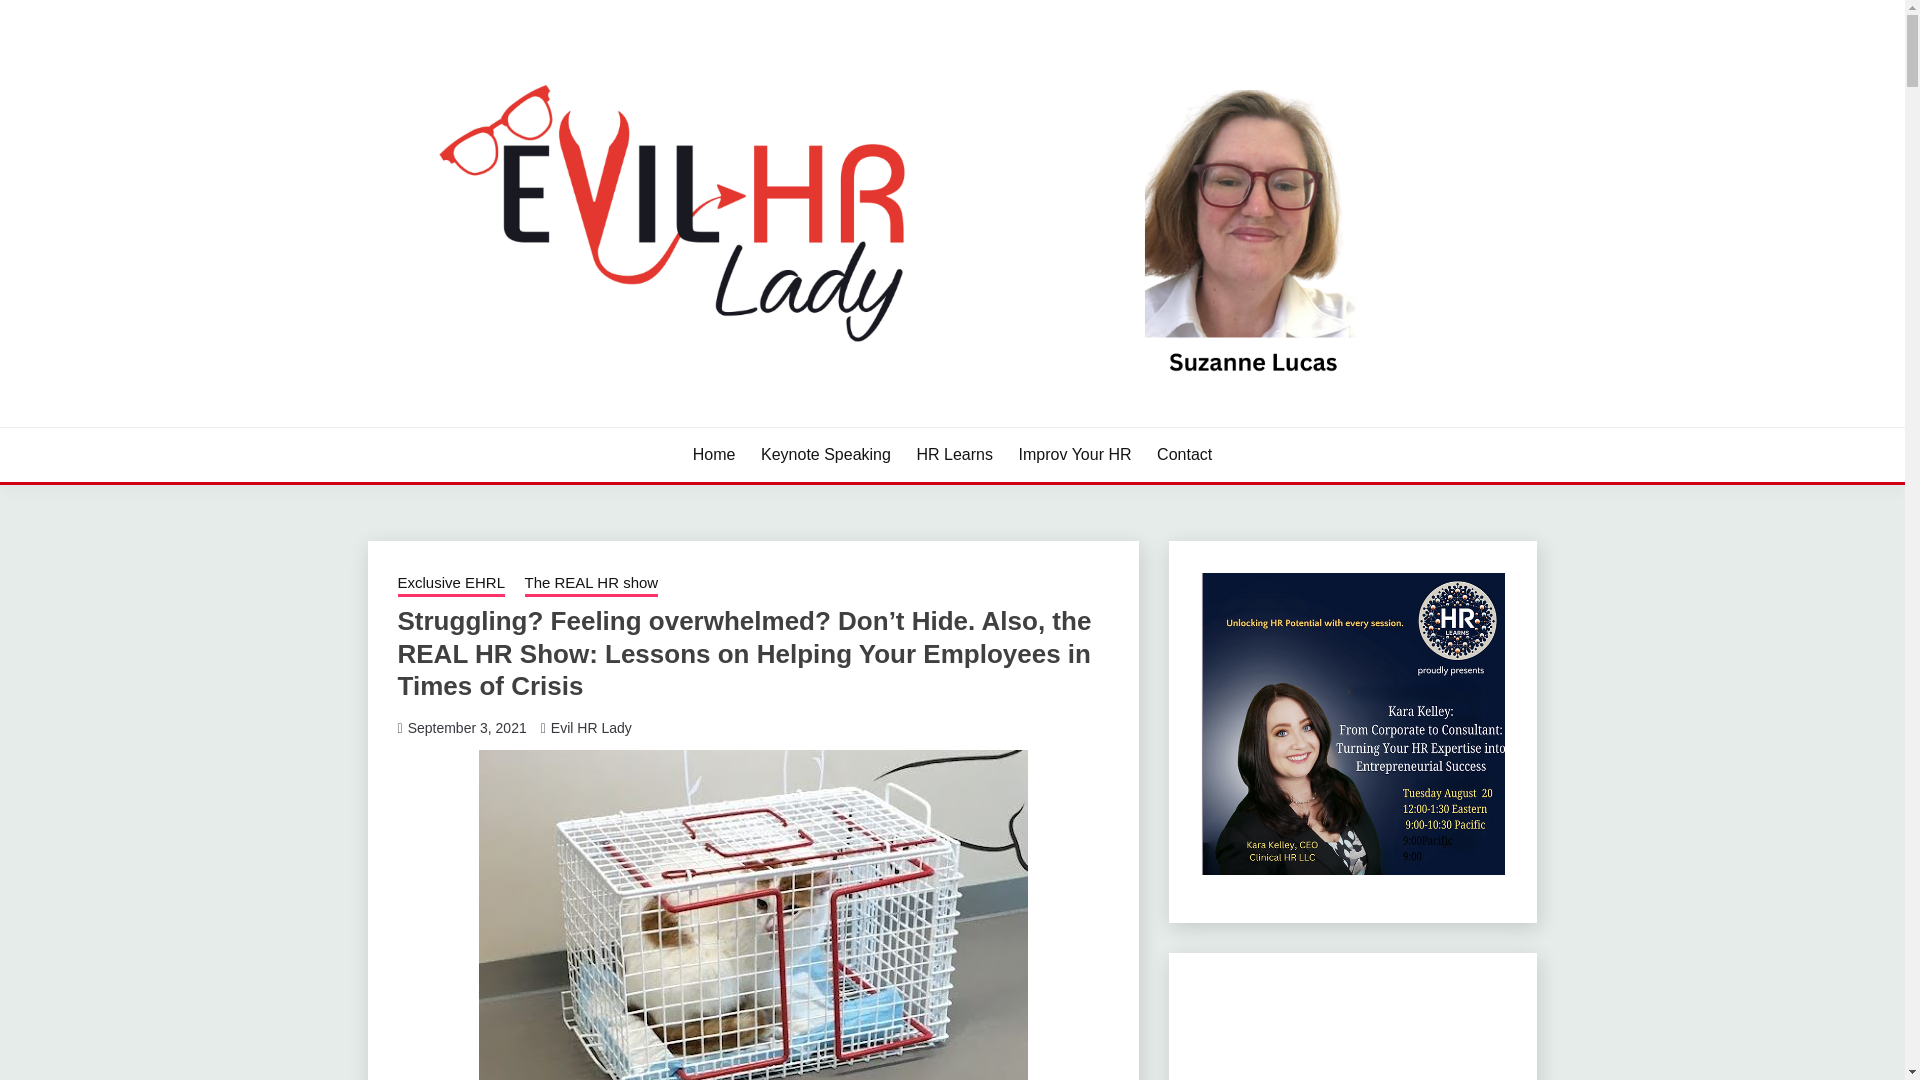 This screenshot has width=1920, height=1080. I want to click on The REAL HR show, so click(591, 585).